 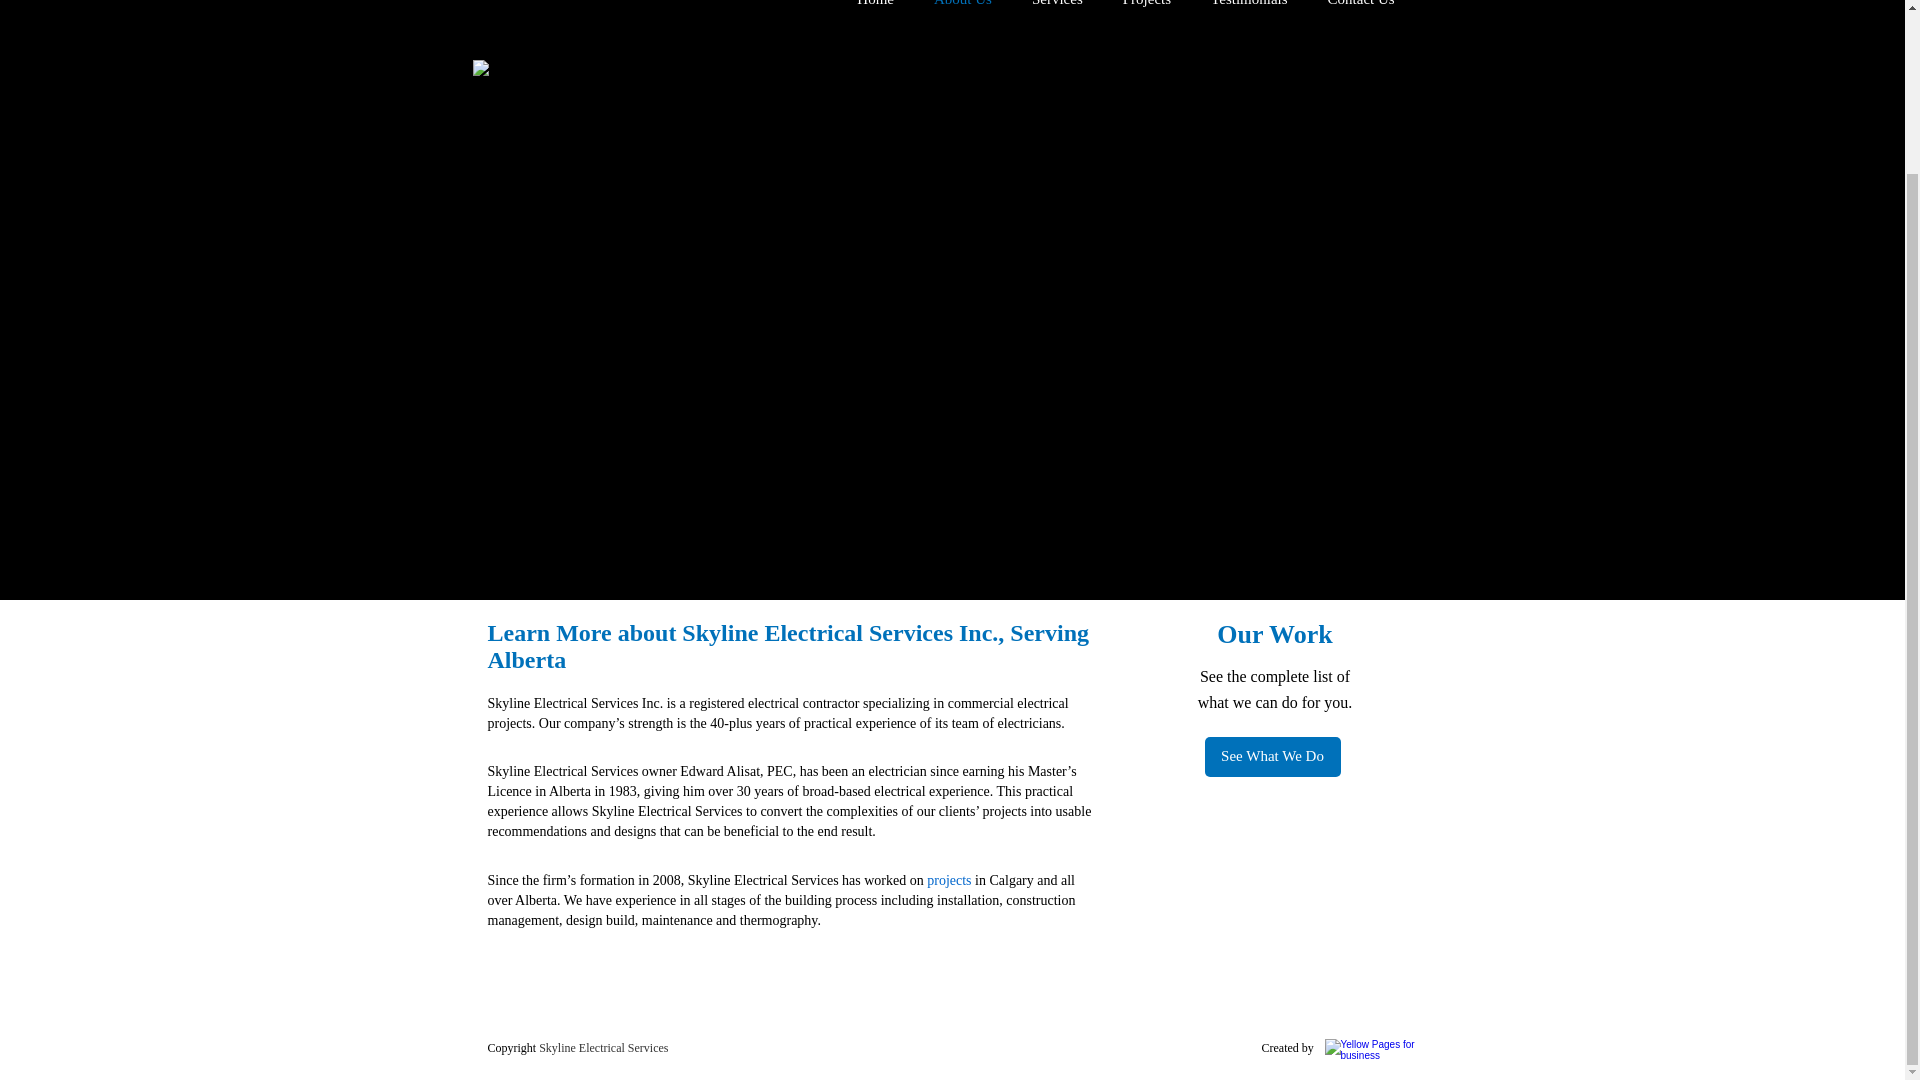 What do you see at coordinates (1146, 10) in the screenshot?
I see `Projects` at bounding box center [1146, 10].